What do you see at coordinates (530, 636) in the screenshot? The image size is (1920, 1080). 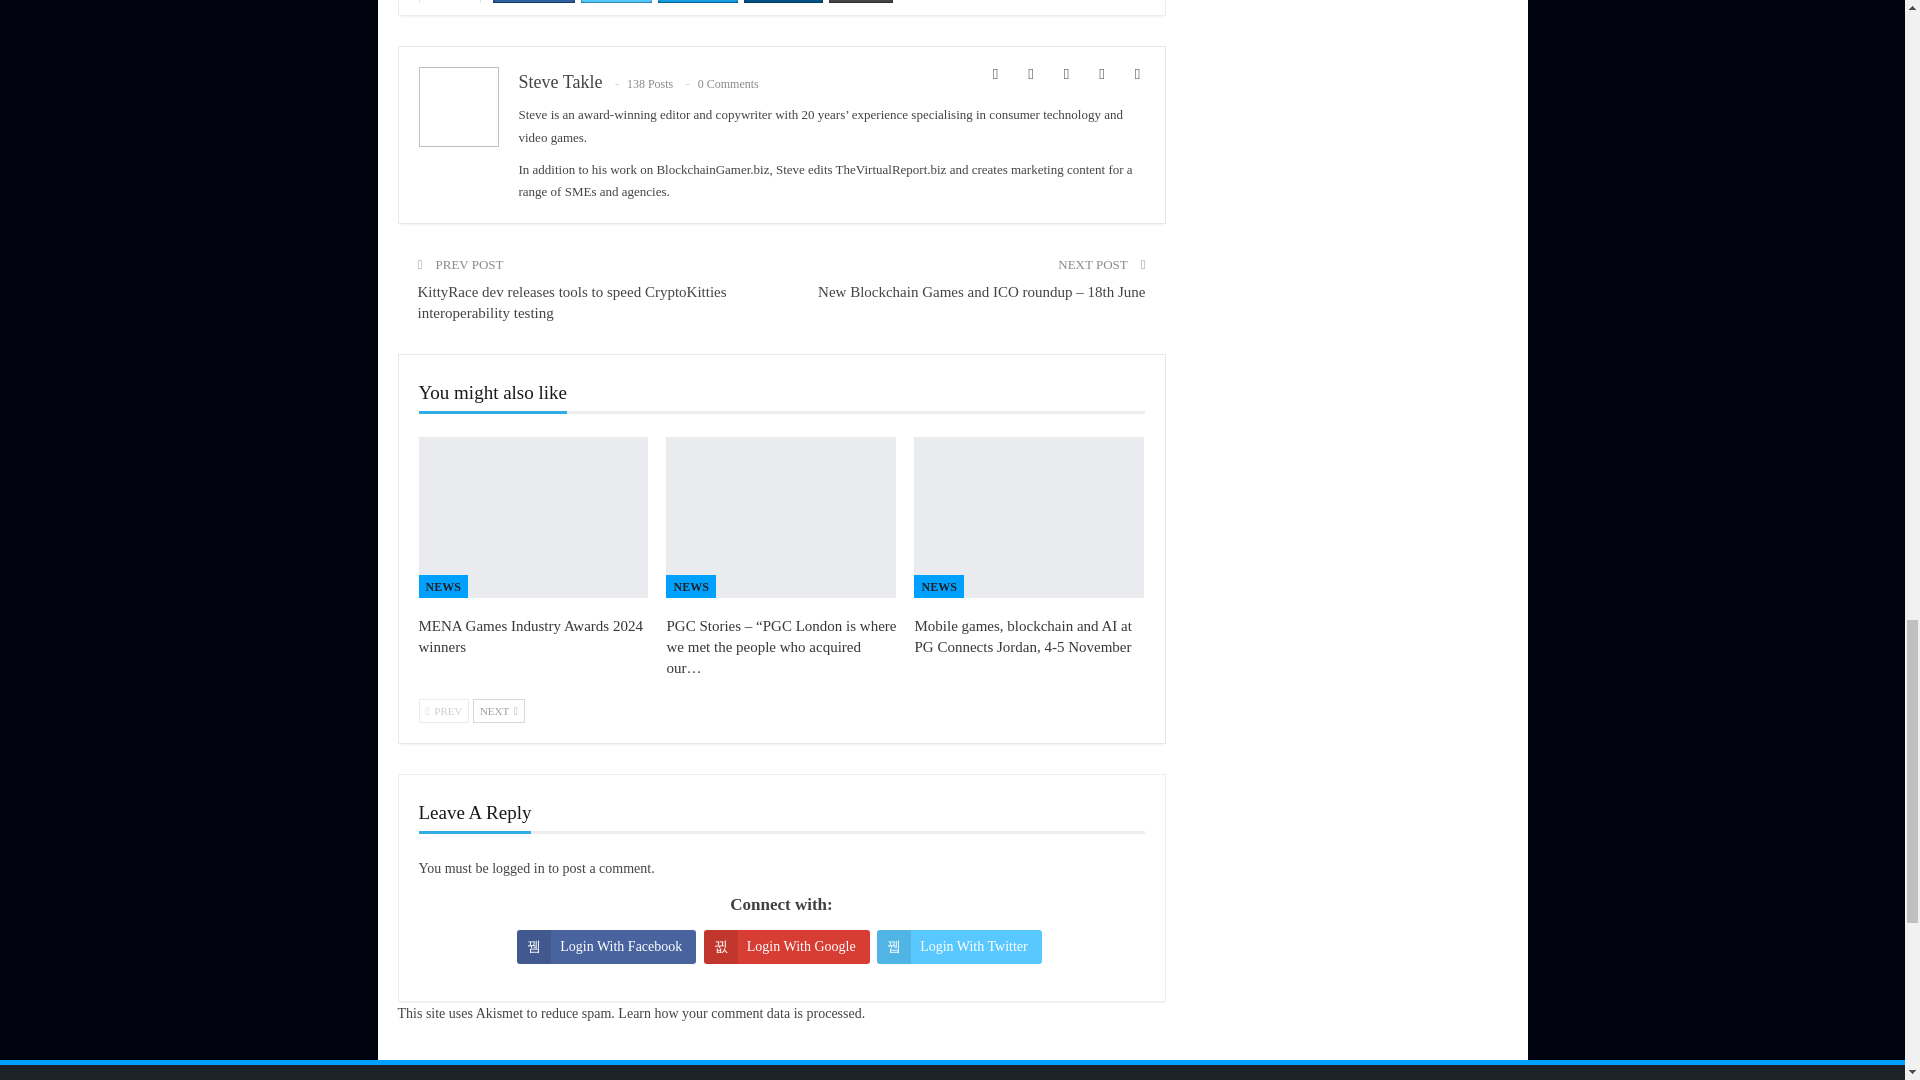 I see `MENA Games Industry Awards 2024 winners` at bounding box center [530, 636].